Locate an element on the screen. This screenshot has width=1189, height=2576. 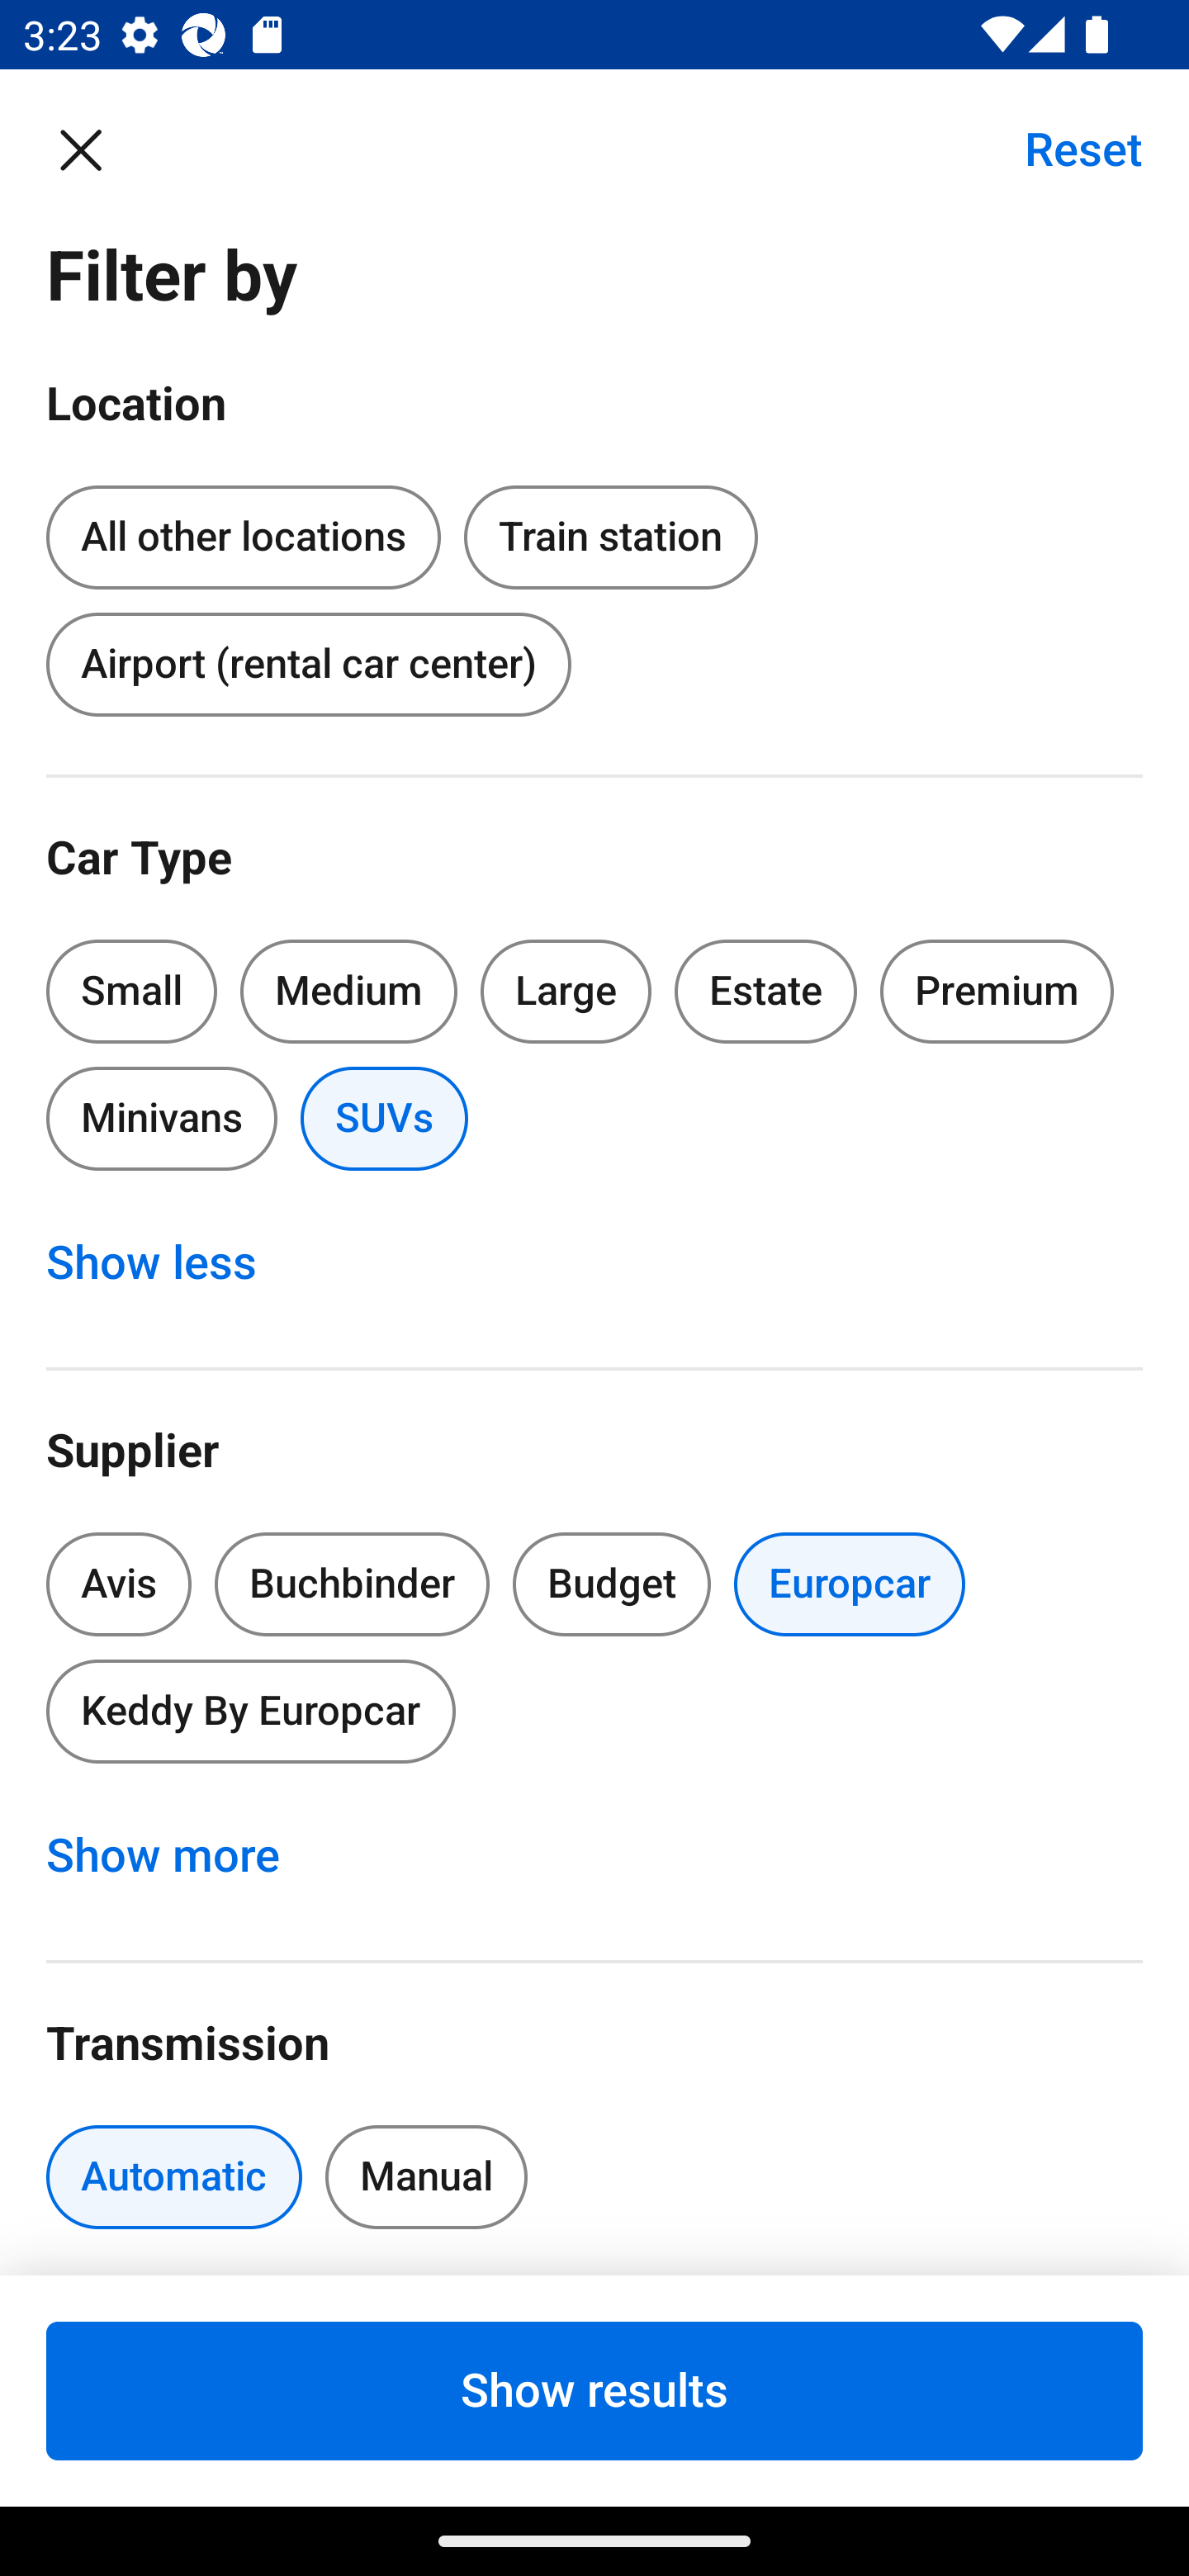
Train station is located at coordinates (610, 538).